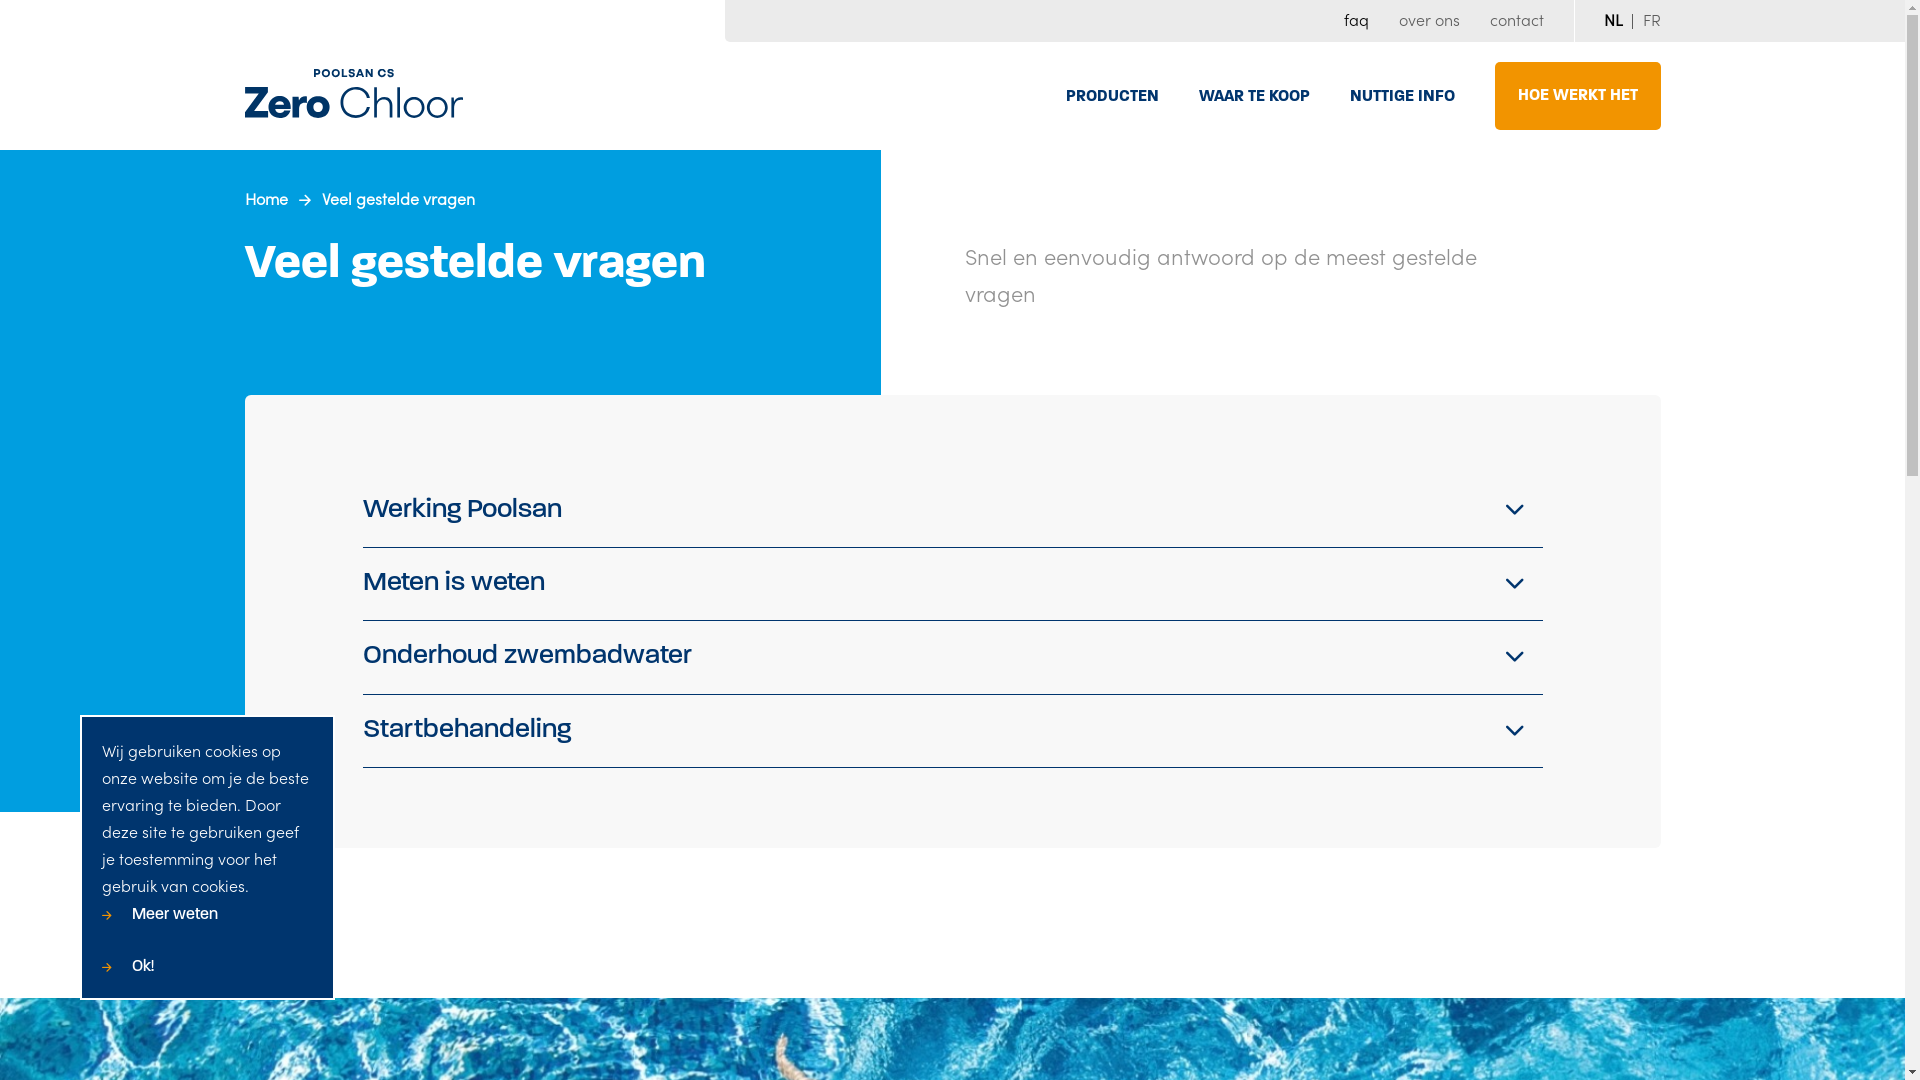 This screenshot has width=1920, height=1080. I want to click on Ok!, so click(128, 967).